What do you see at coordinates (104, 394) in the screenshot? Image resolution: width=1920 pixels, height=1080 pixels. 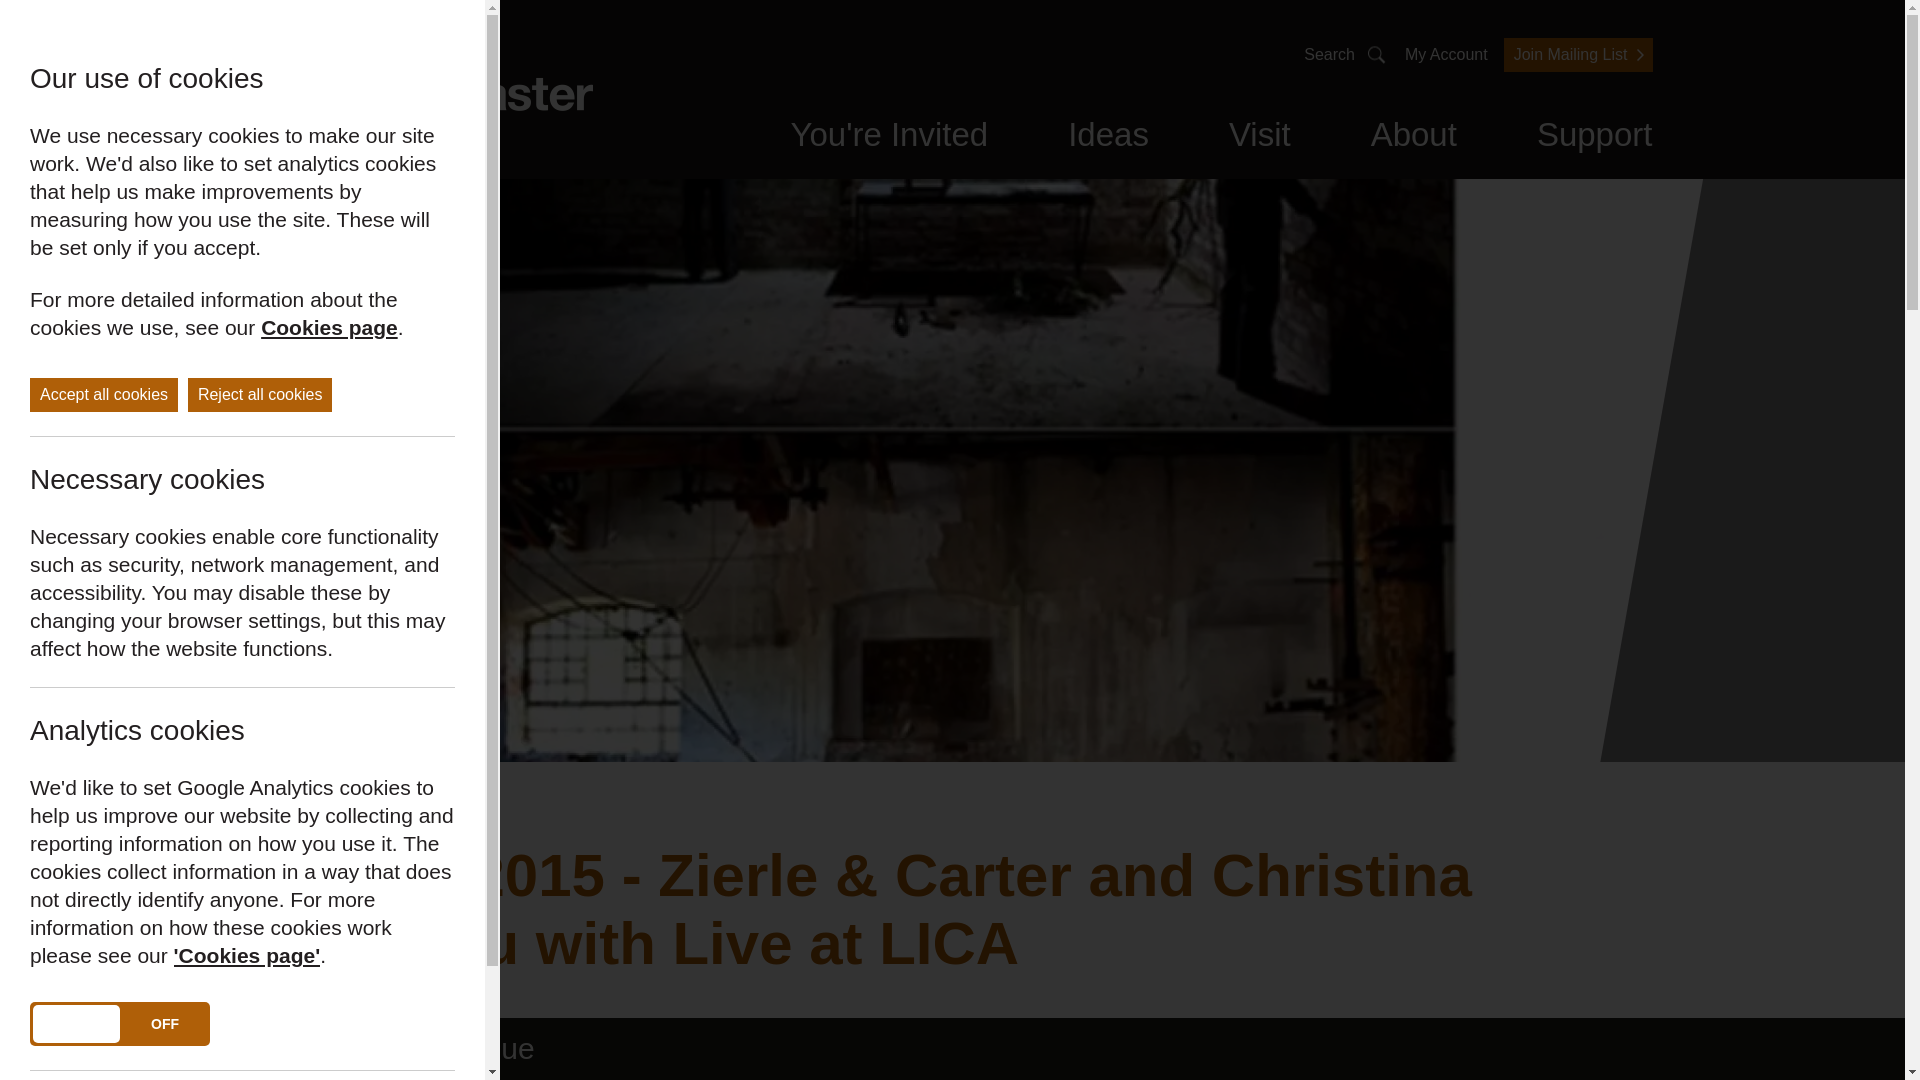 I see `Accept all cookies` at bounding box center [104, 394].